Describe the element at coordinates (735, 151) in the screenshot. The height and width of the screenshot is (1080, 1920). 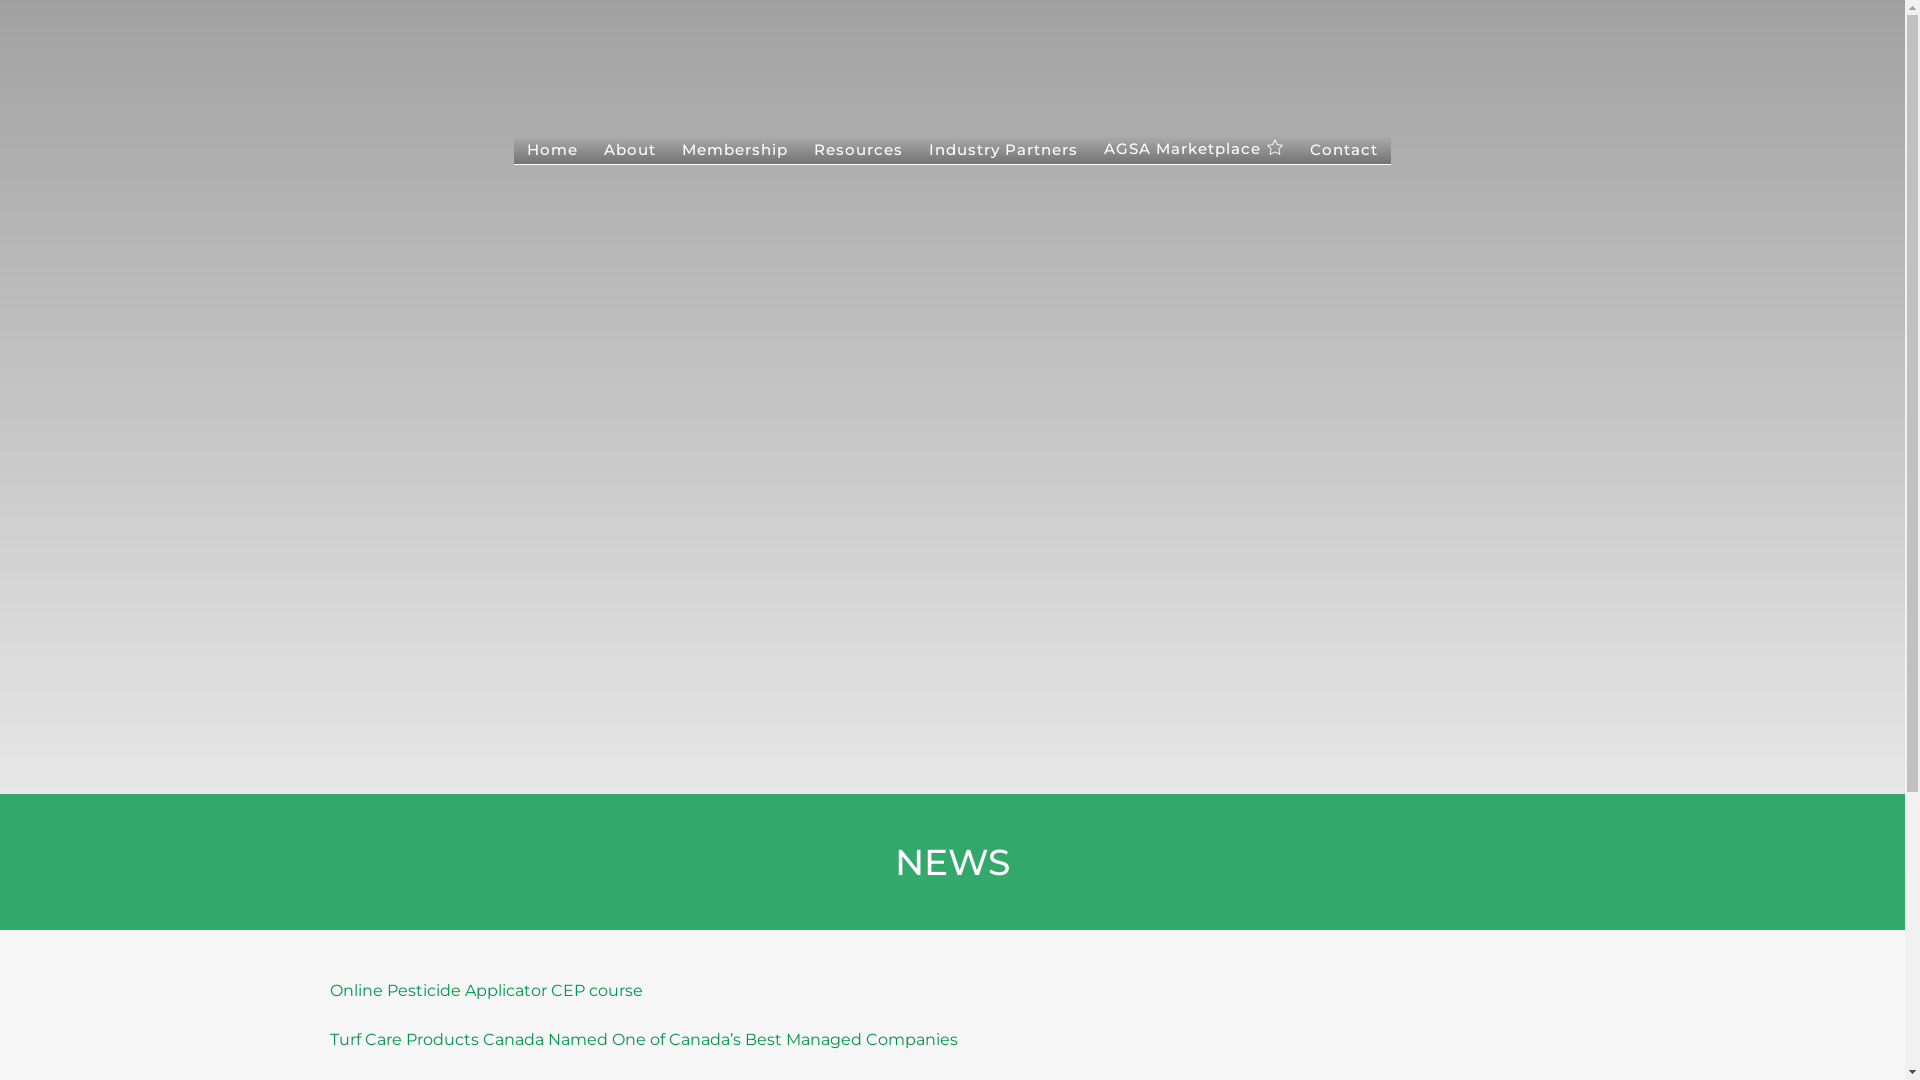
I see `Membership` at that location.